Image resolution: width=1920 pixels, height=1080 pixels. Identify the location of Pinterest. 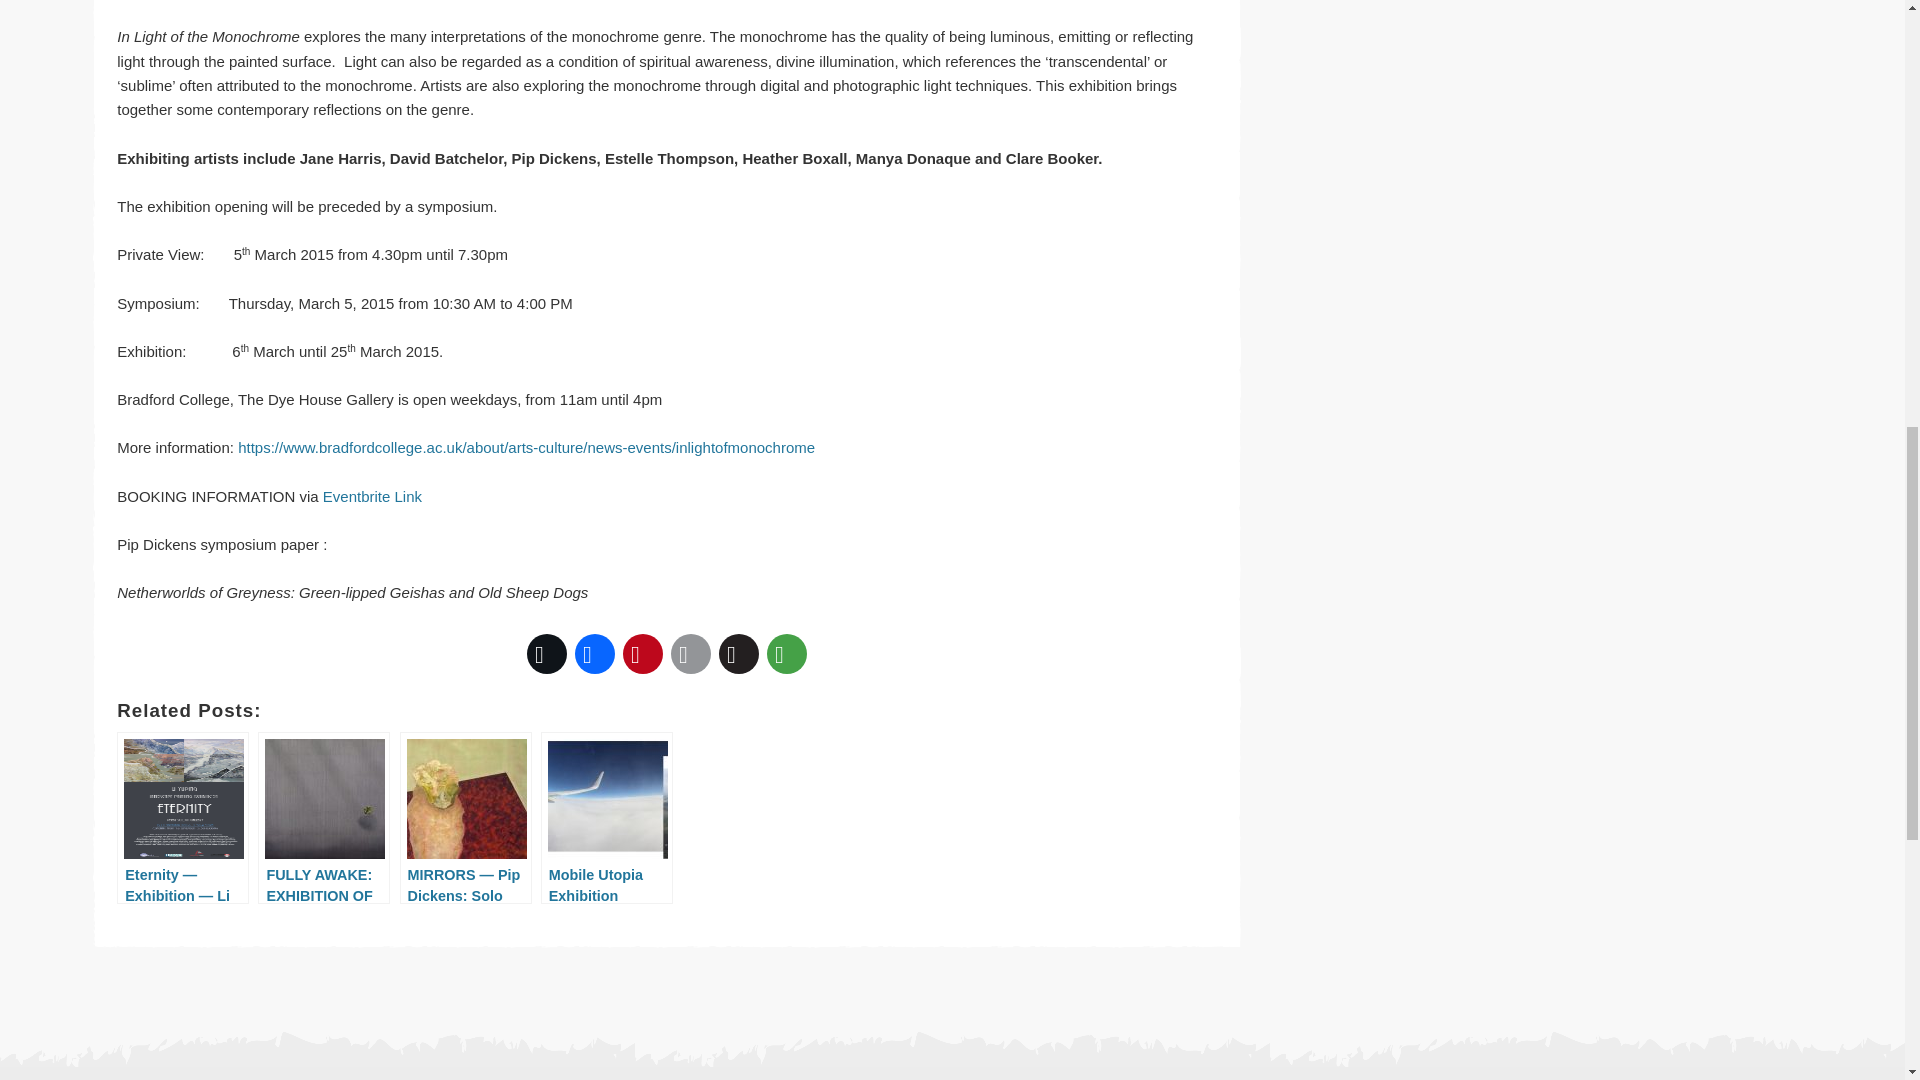
(642, 654).